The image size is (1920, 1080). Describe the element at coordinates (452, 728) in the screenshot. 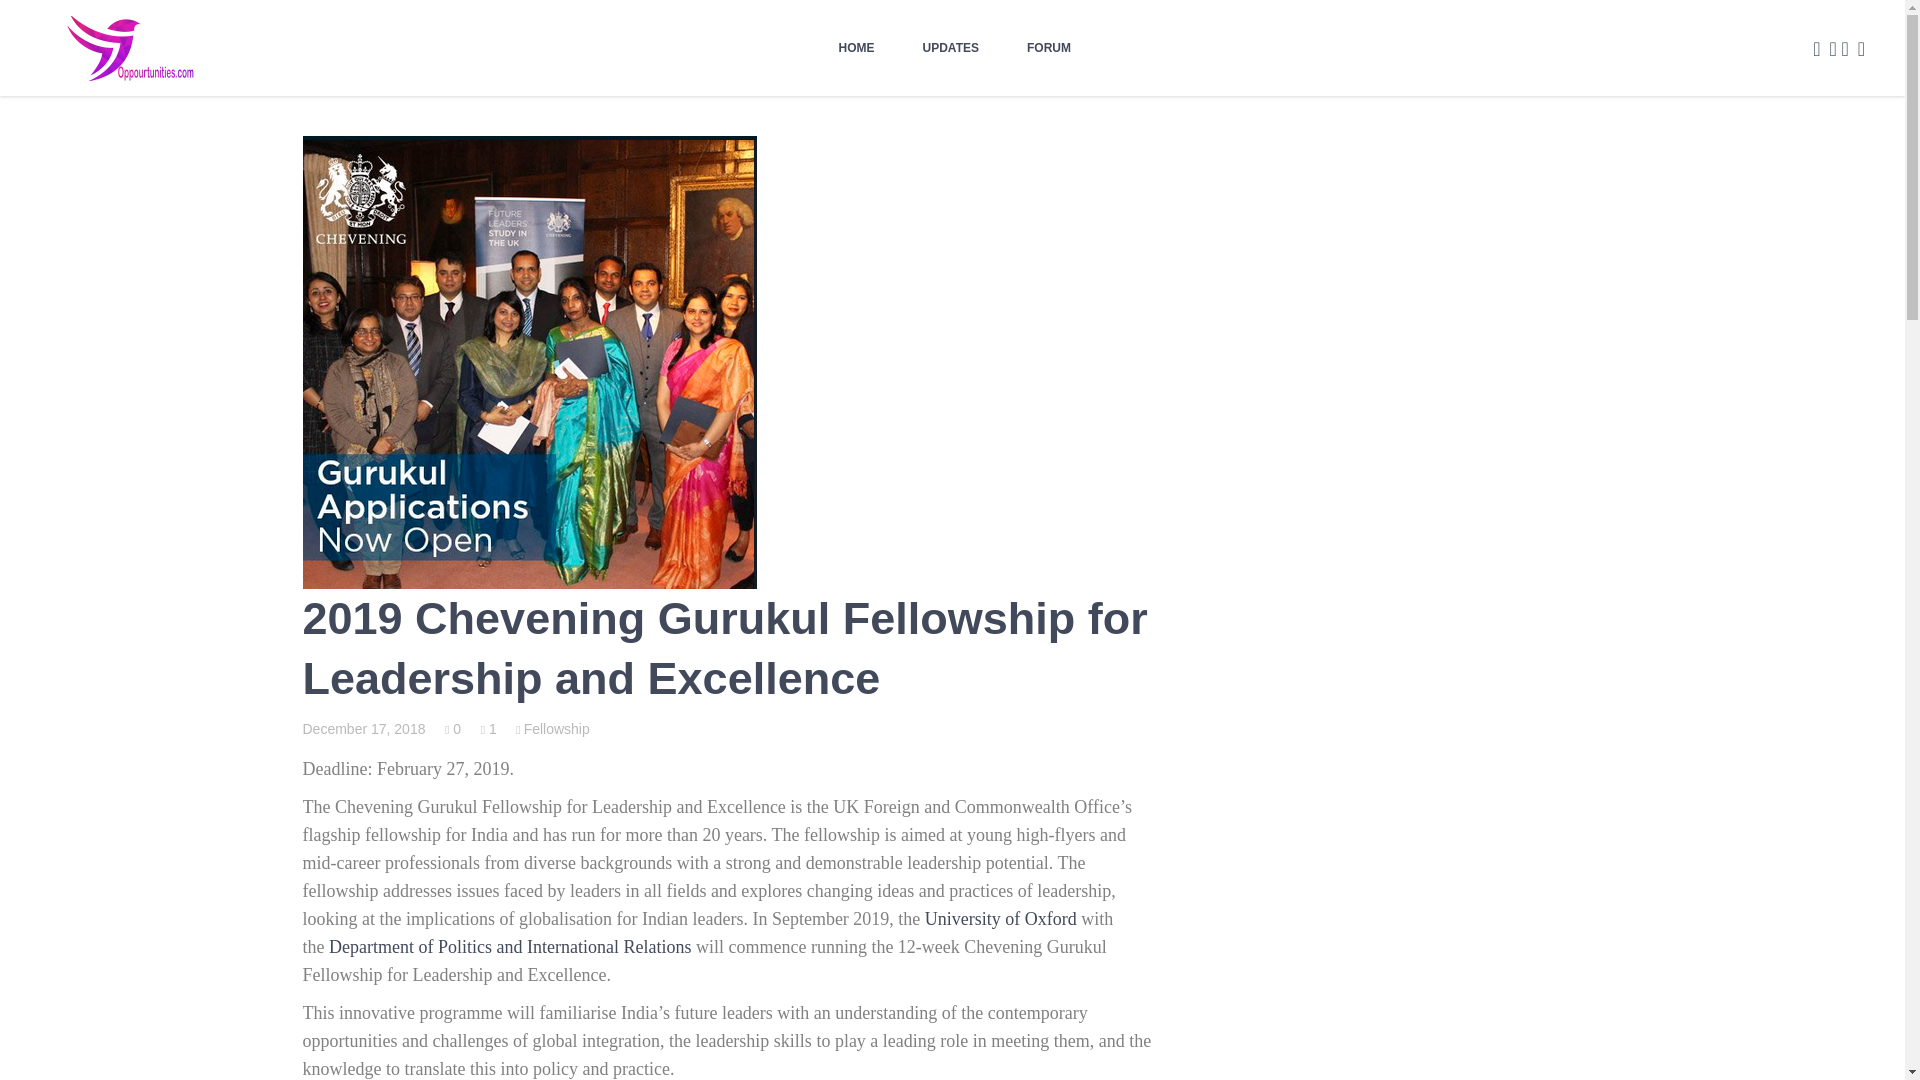

I see `0` at that location.